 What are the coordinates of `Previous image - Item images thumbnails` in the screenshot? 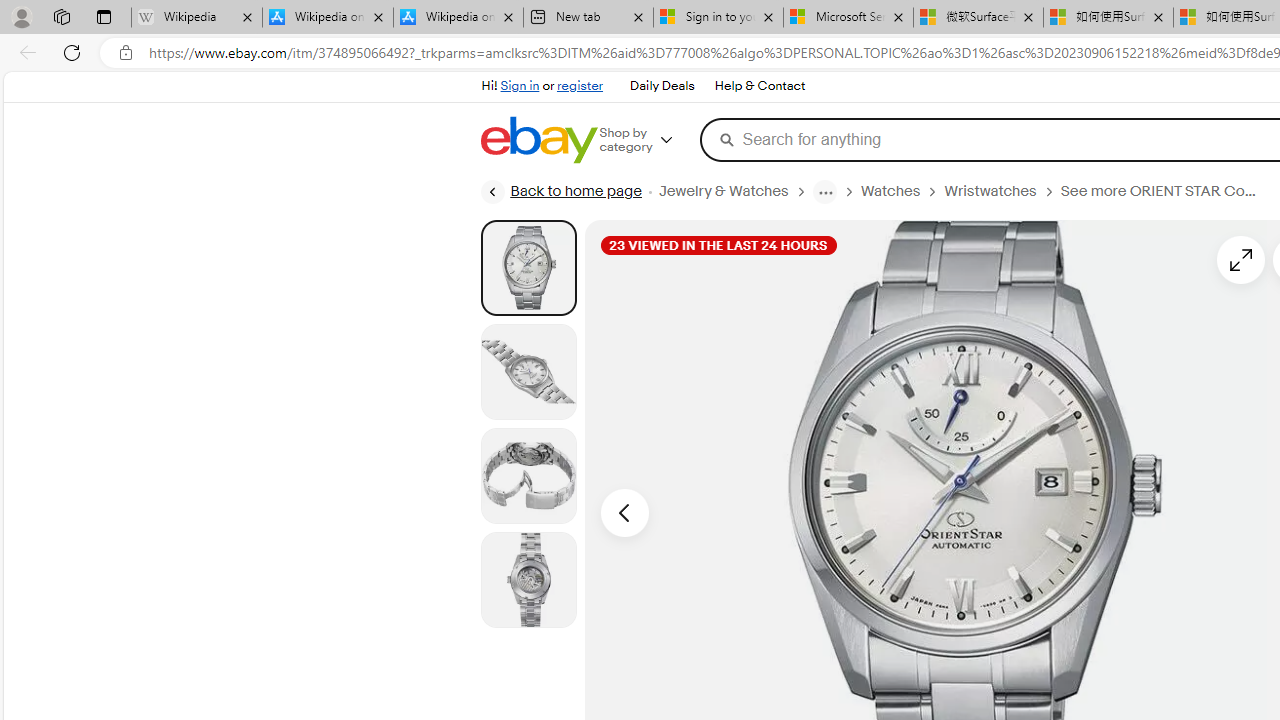 It's located at (624, 512).